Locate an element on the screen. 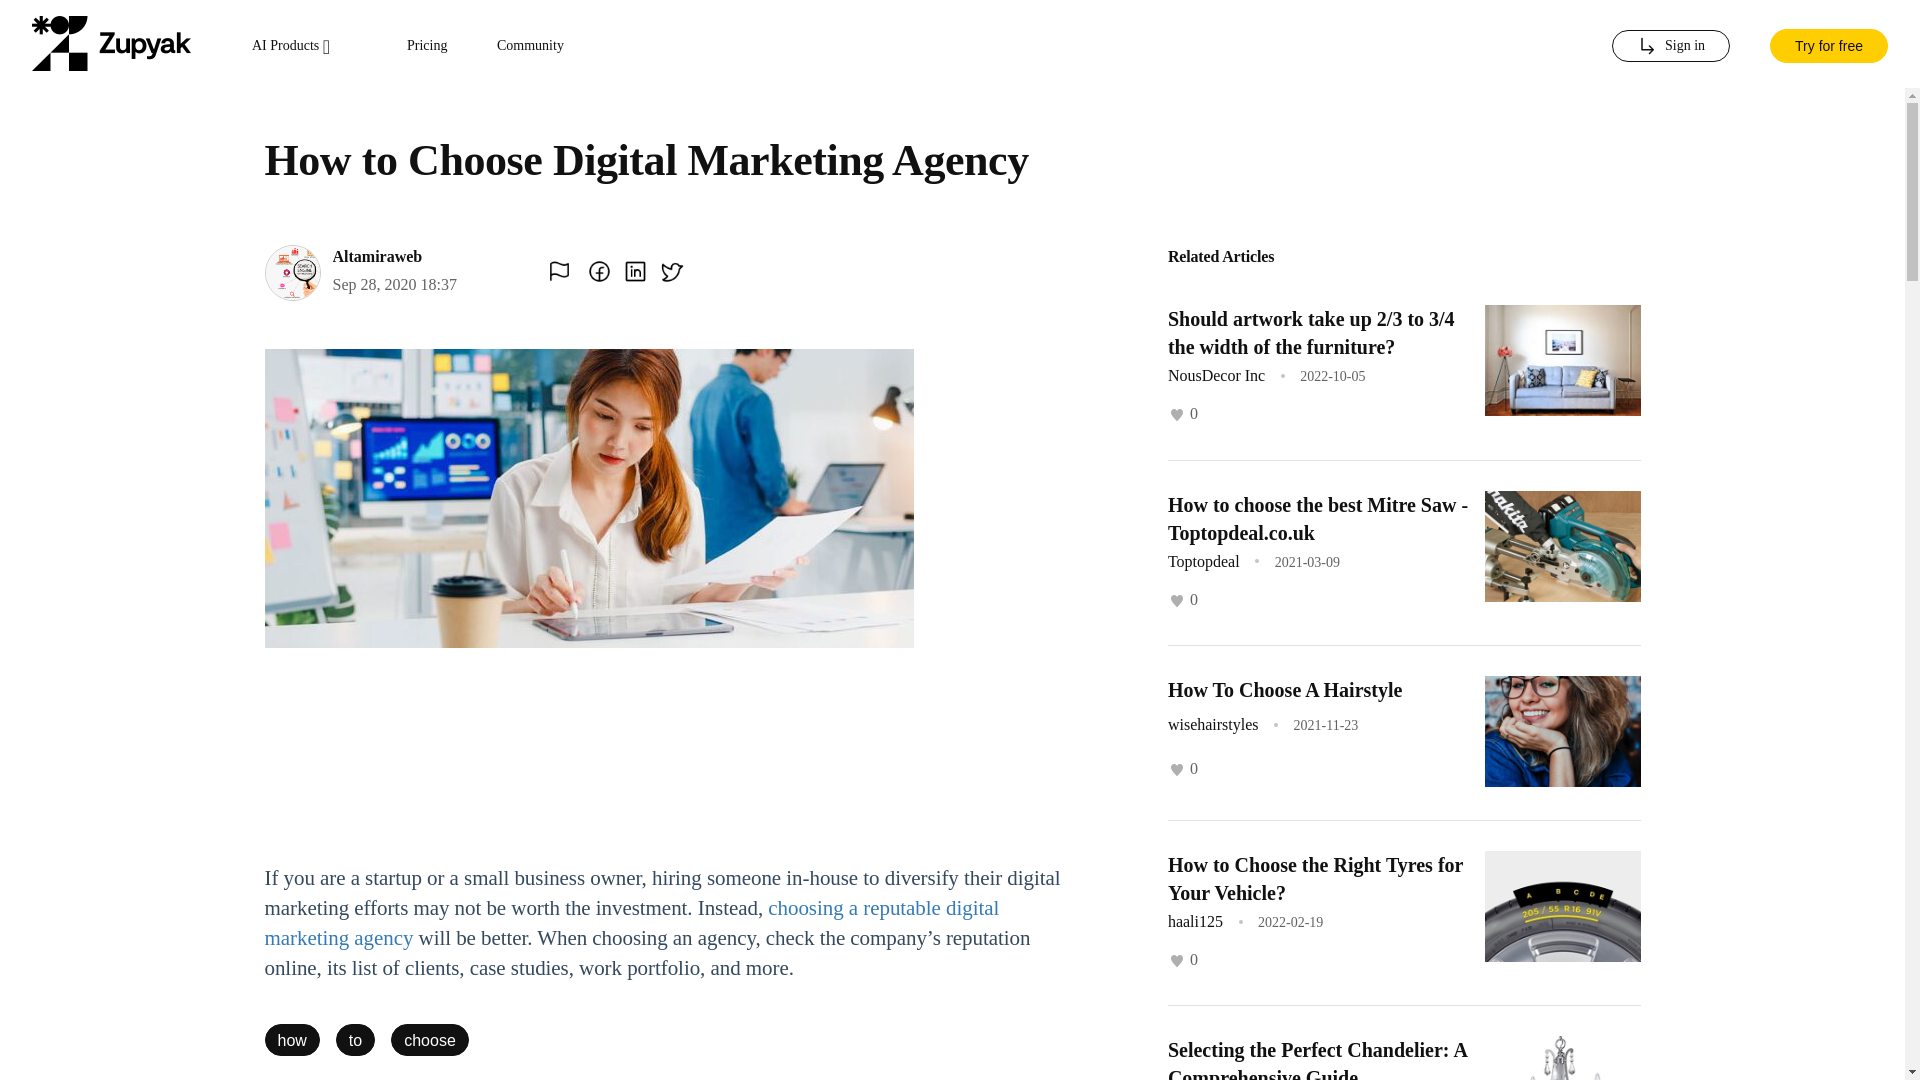 This screenshot has width=1920, height=1080. How to choose the best Mitre Saw - Toptopdeal.co.uk is located at coordinates (1318, 518).